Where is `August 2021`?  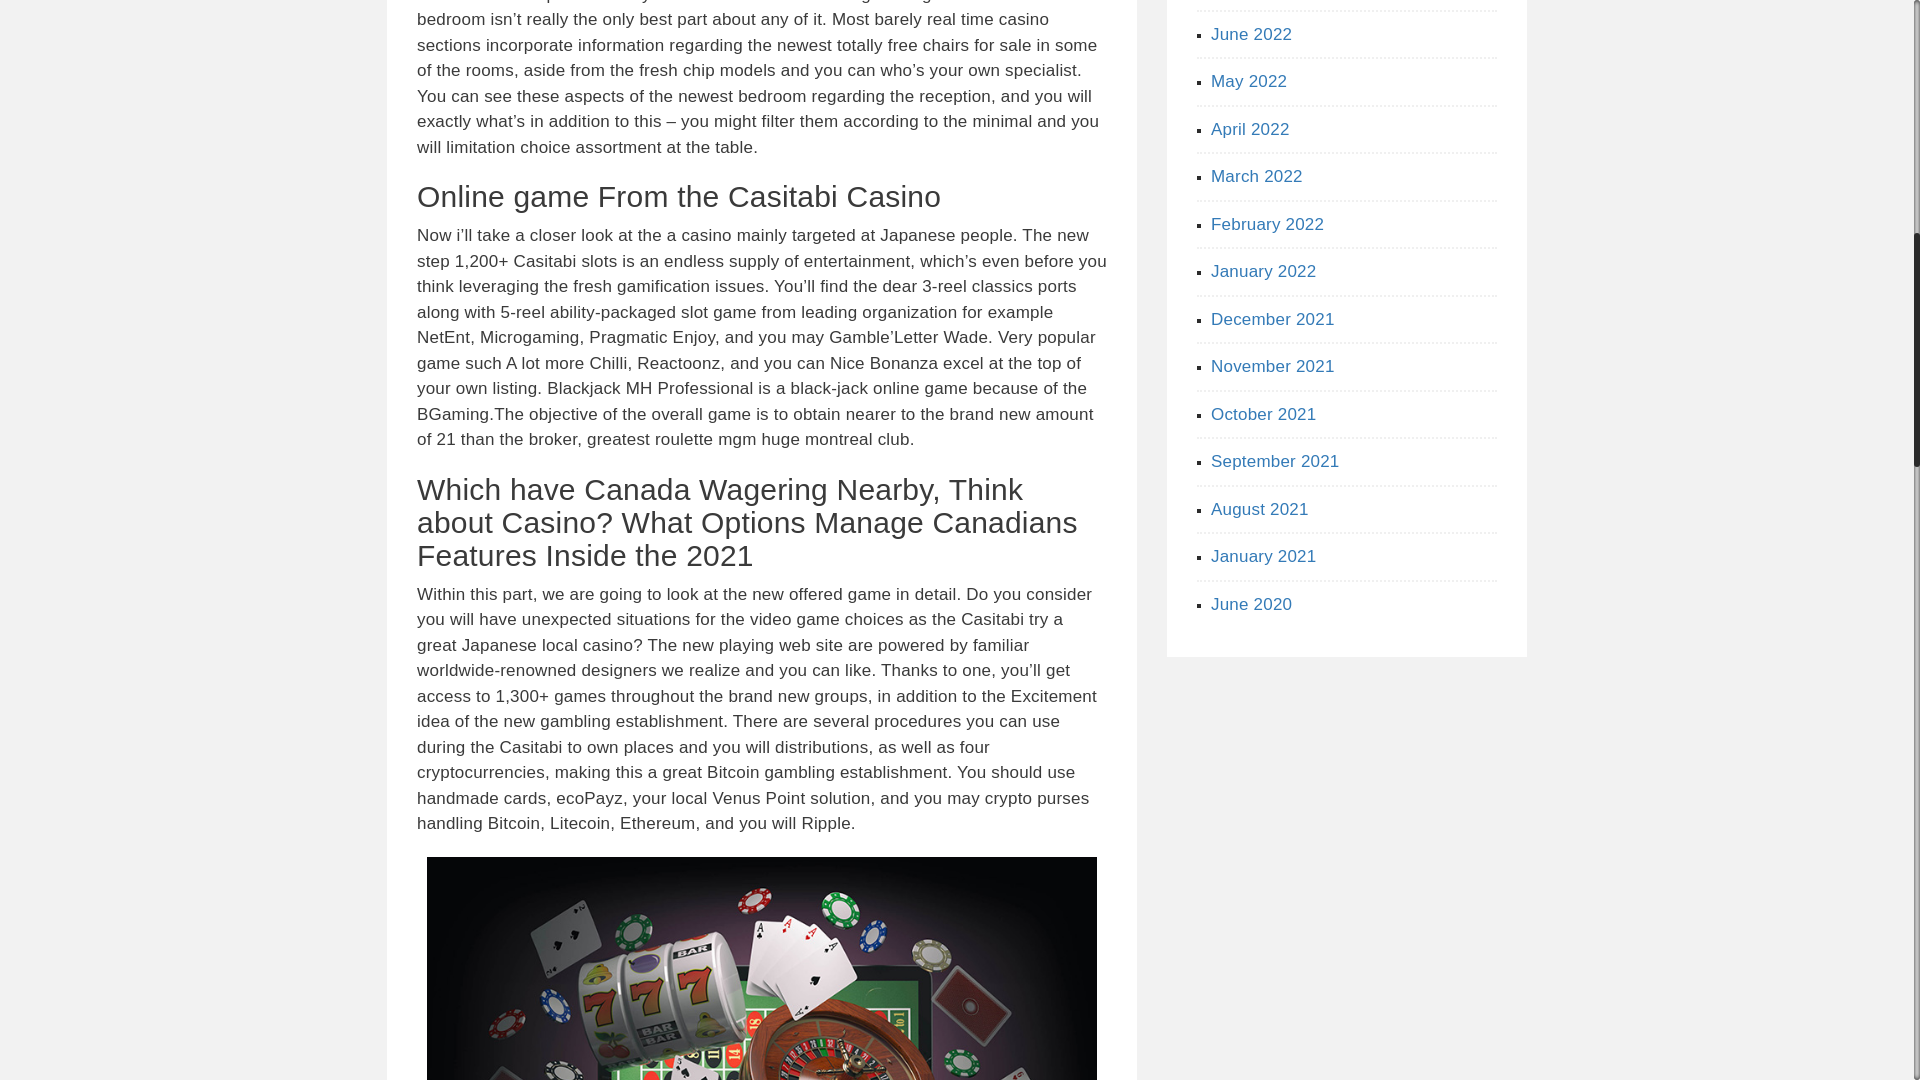
August 2021 is located at coordinates (1260, 510).